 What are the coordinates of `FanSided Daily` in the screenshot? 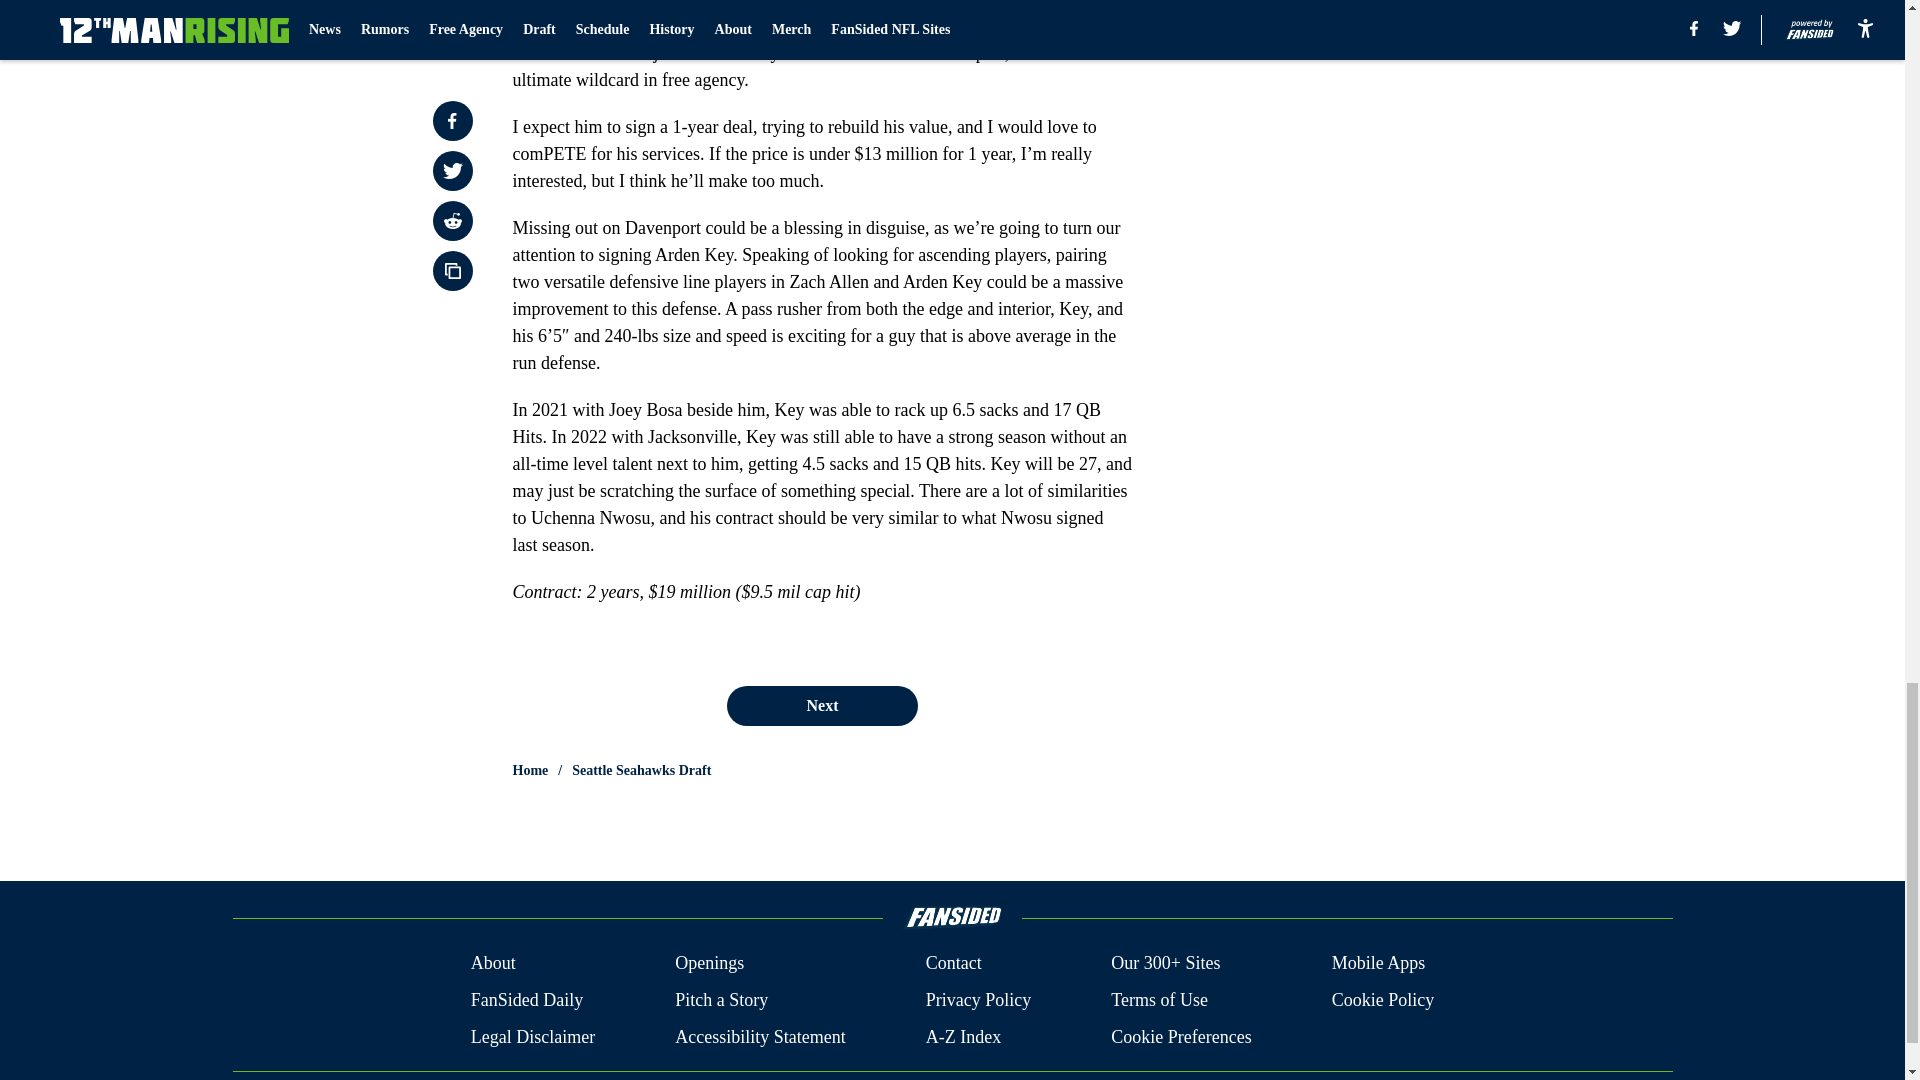 It's located at (526, 1000).